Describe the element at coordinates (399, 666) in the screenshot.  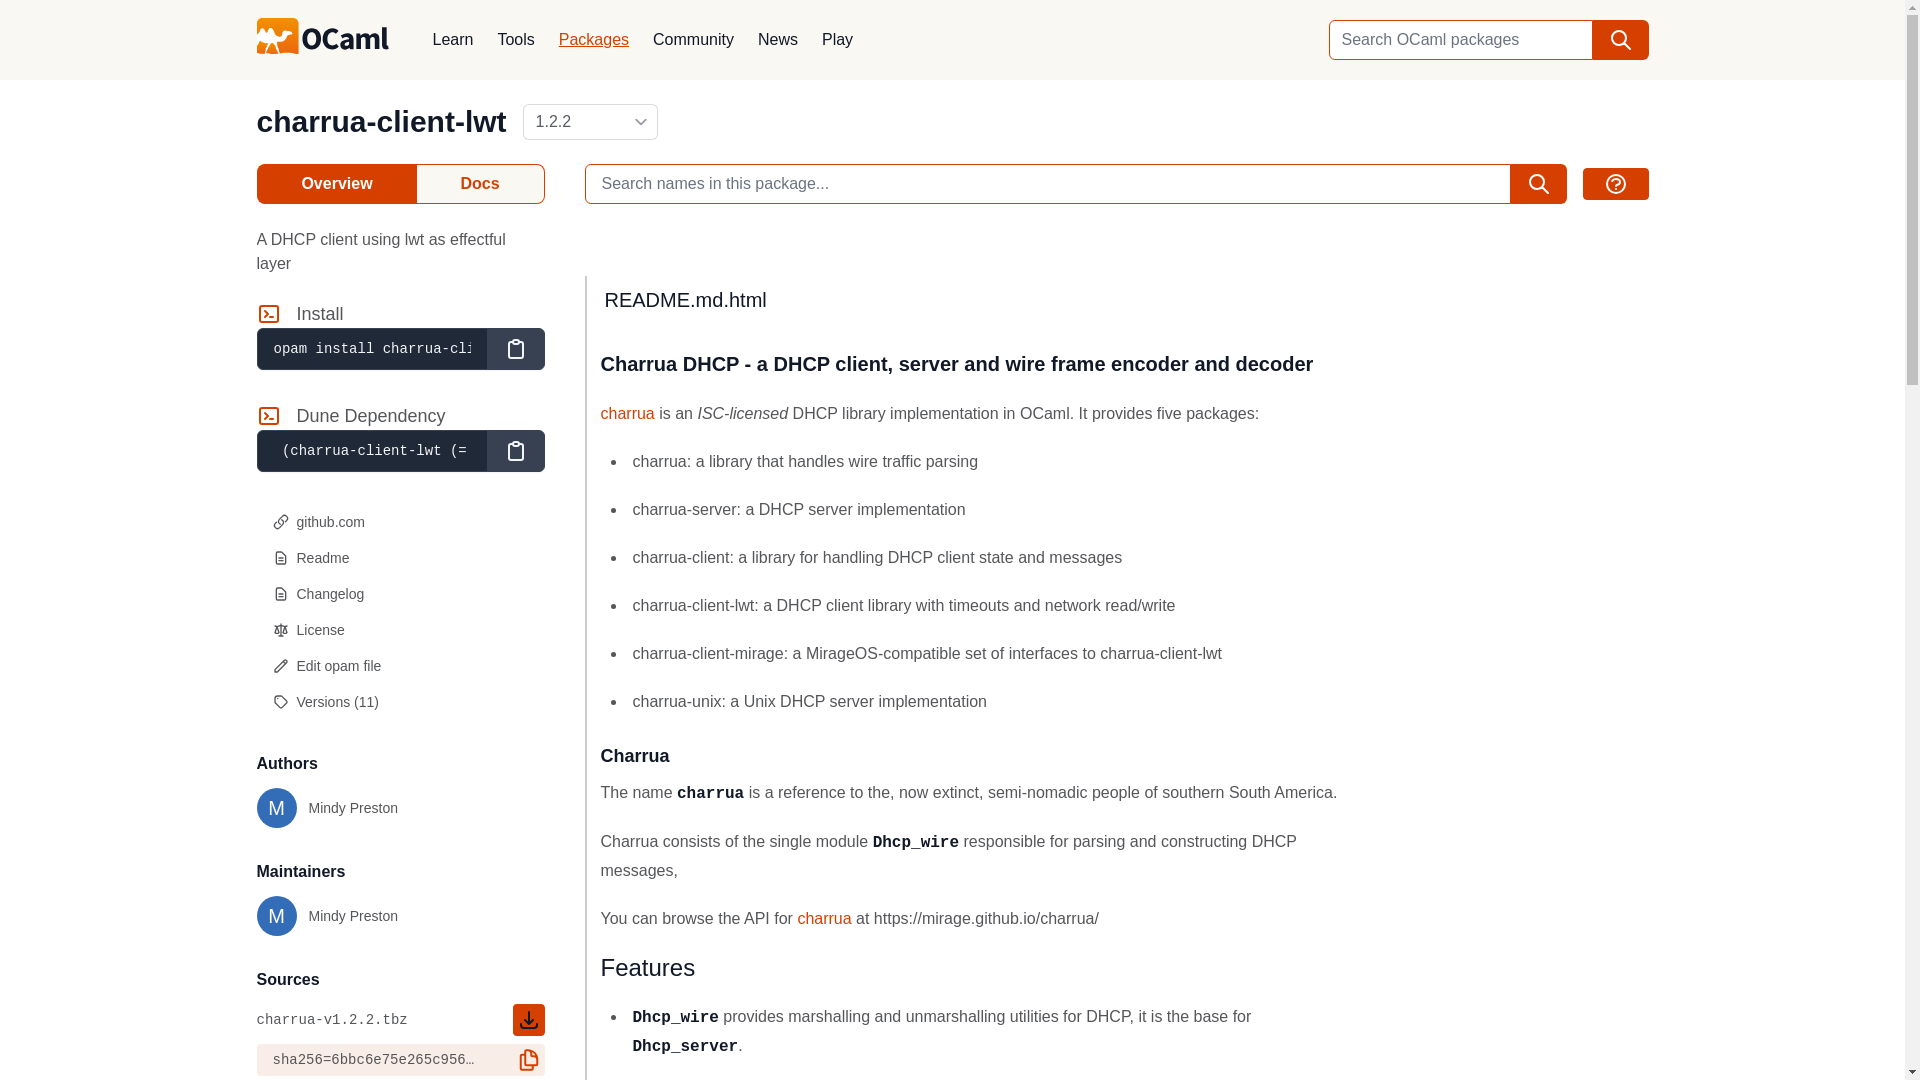
I see `Edit opam file` at that location.